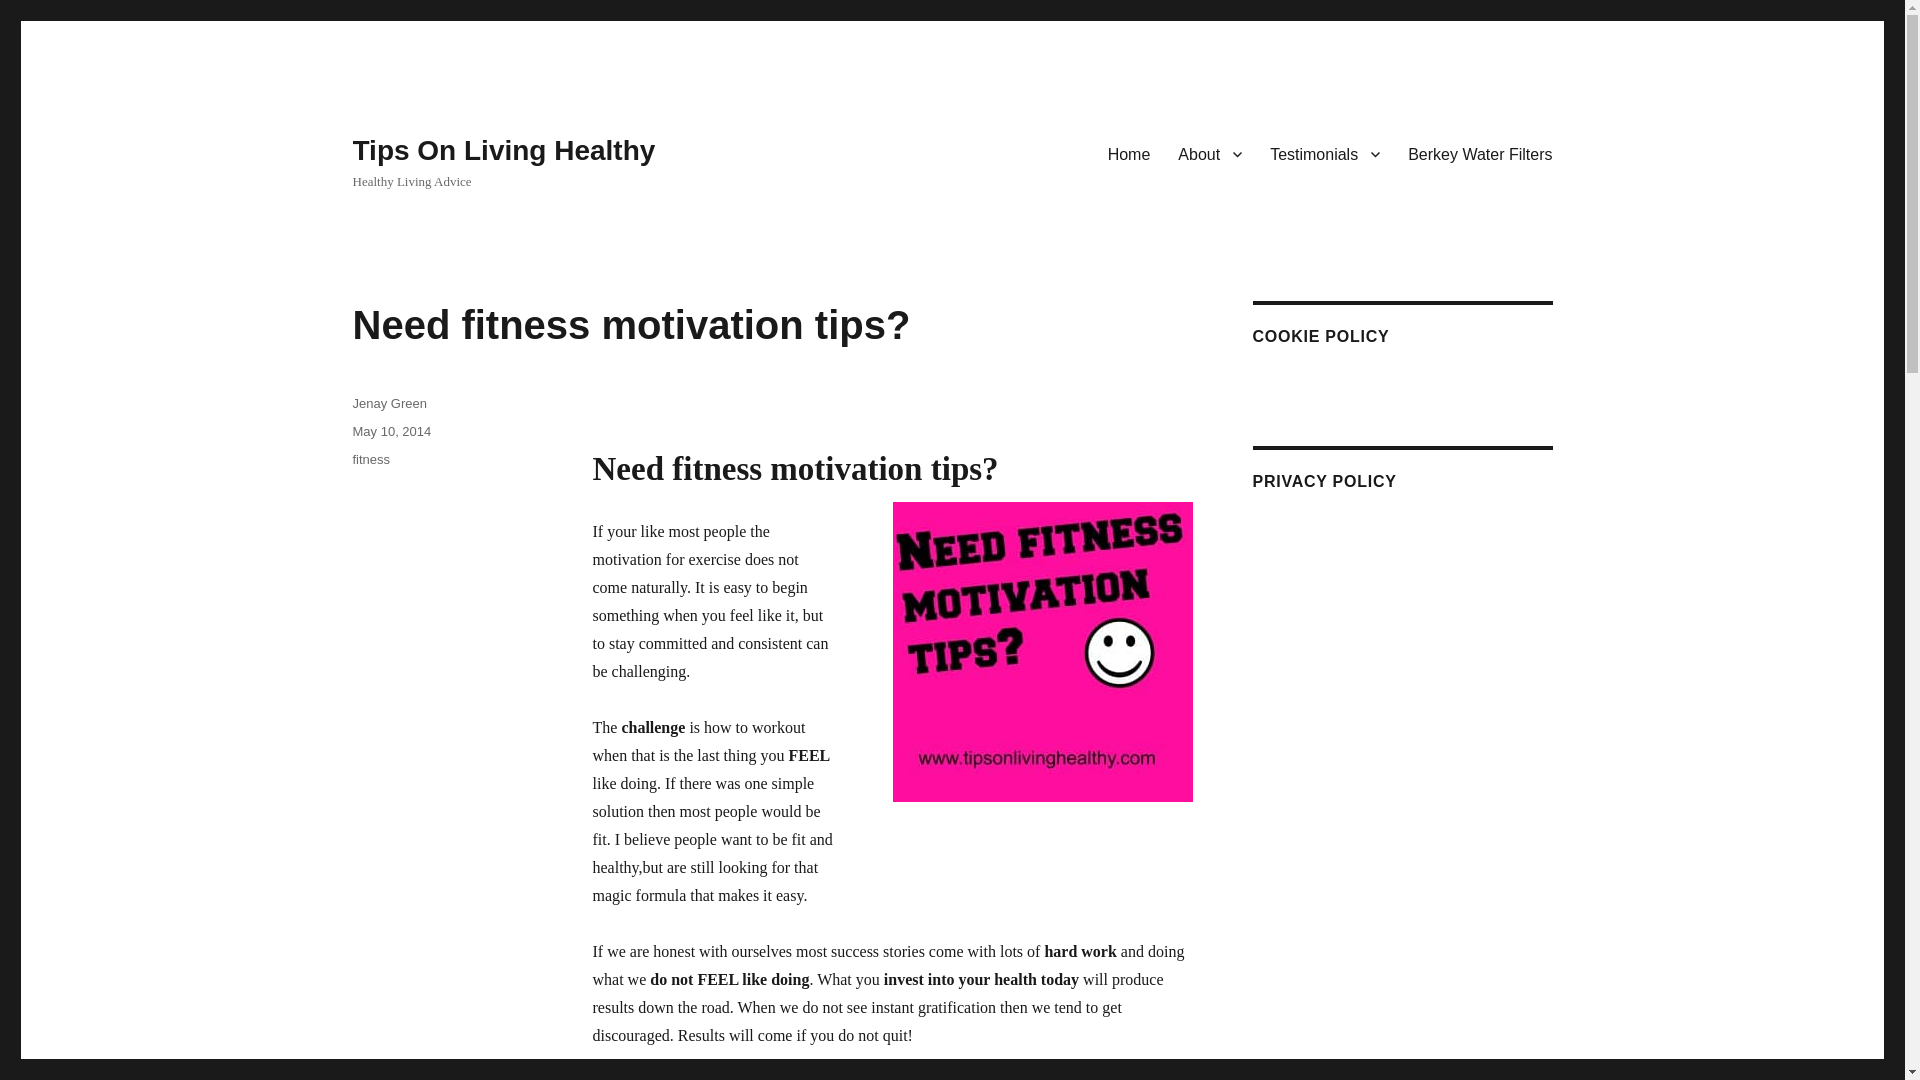 Image resolution: width=1920 pixels, height=1080 pixels. I want to click on Berkey Water Filters, so click(1480, 153).